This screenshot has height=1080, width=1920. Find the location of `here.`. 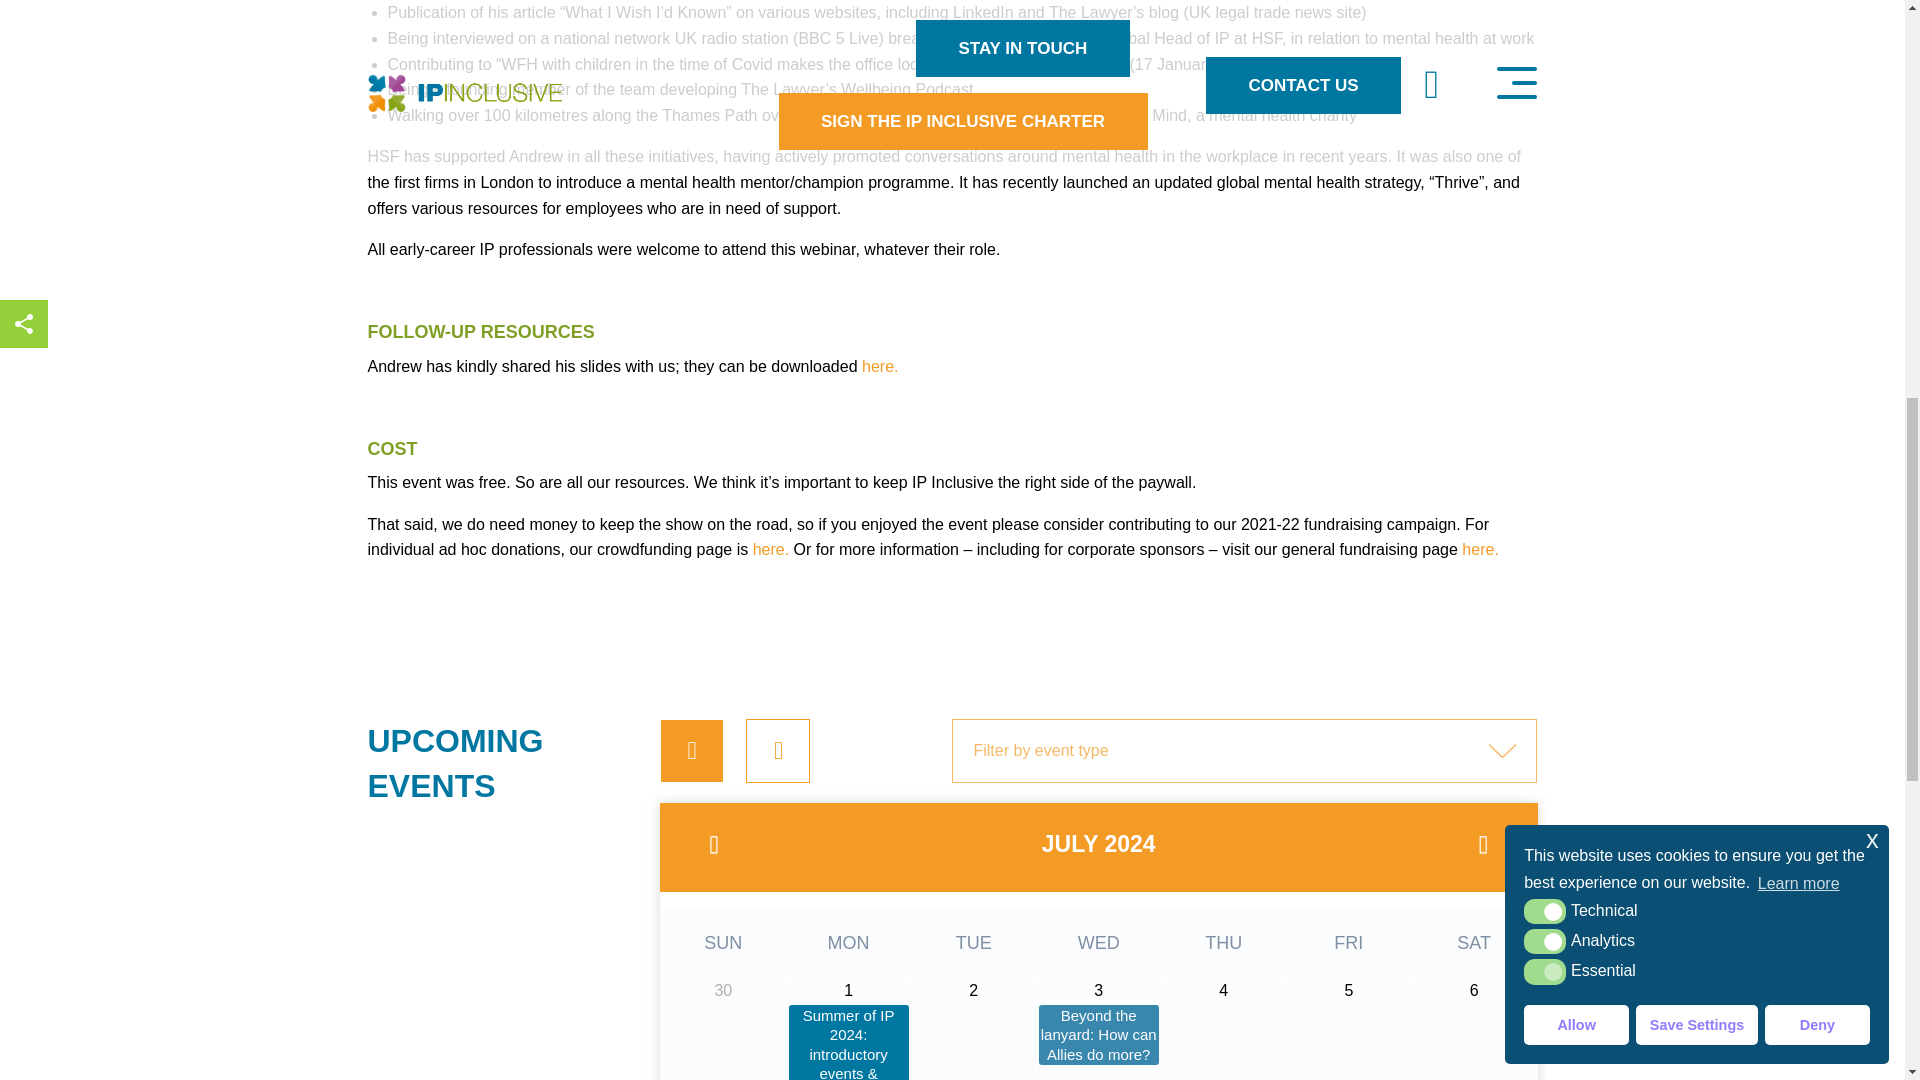

here. is located at coordinates (880, 366).